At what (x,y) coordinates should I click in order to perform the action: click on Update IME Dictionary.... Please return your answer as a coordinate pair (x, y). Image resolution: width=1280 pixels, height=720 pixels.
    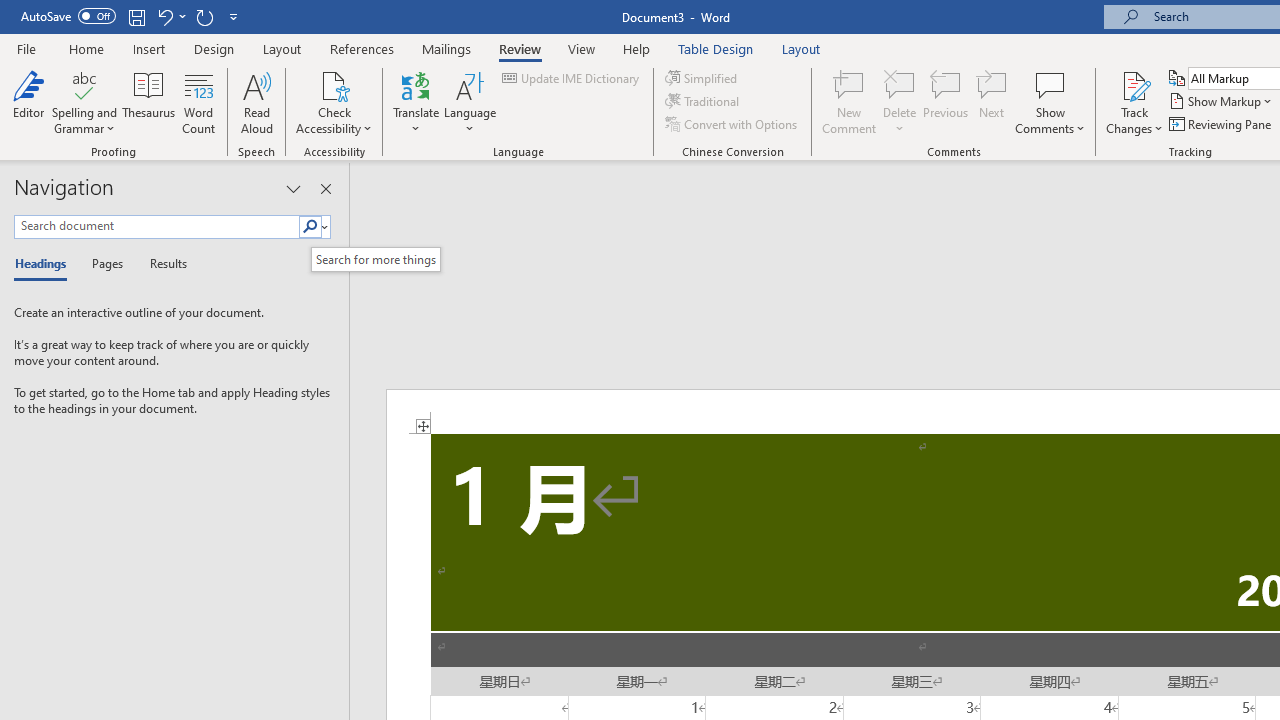
    Looking at the image, I should click on (572, 78).